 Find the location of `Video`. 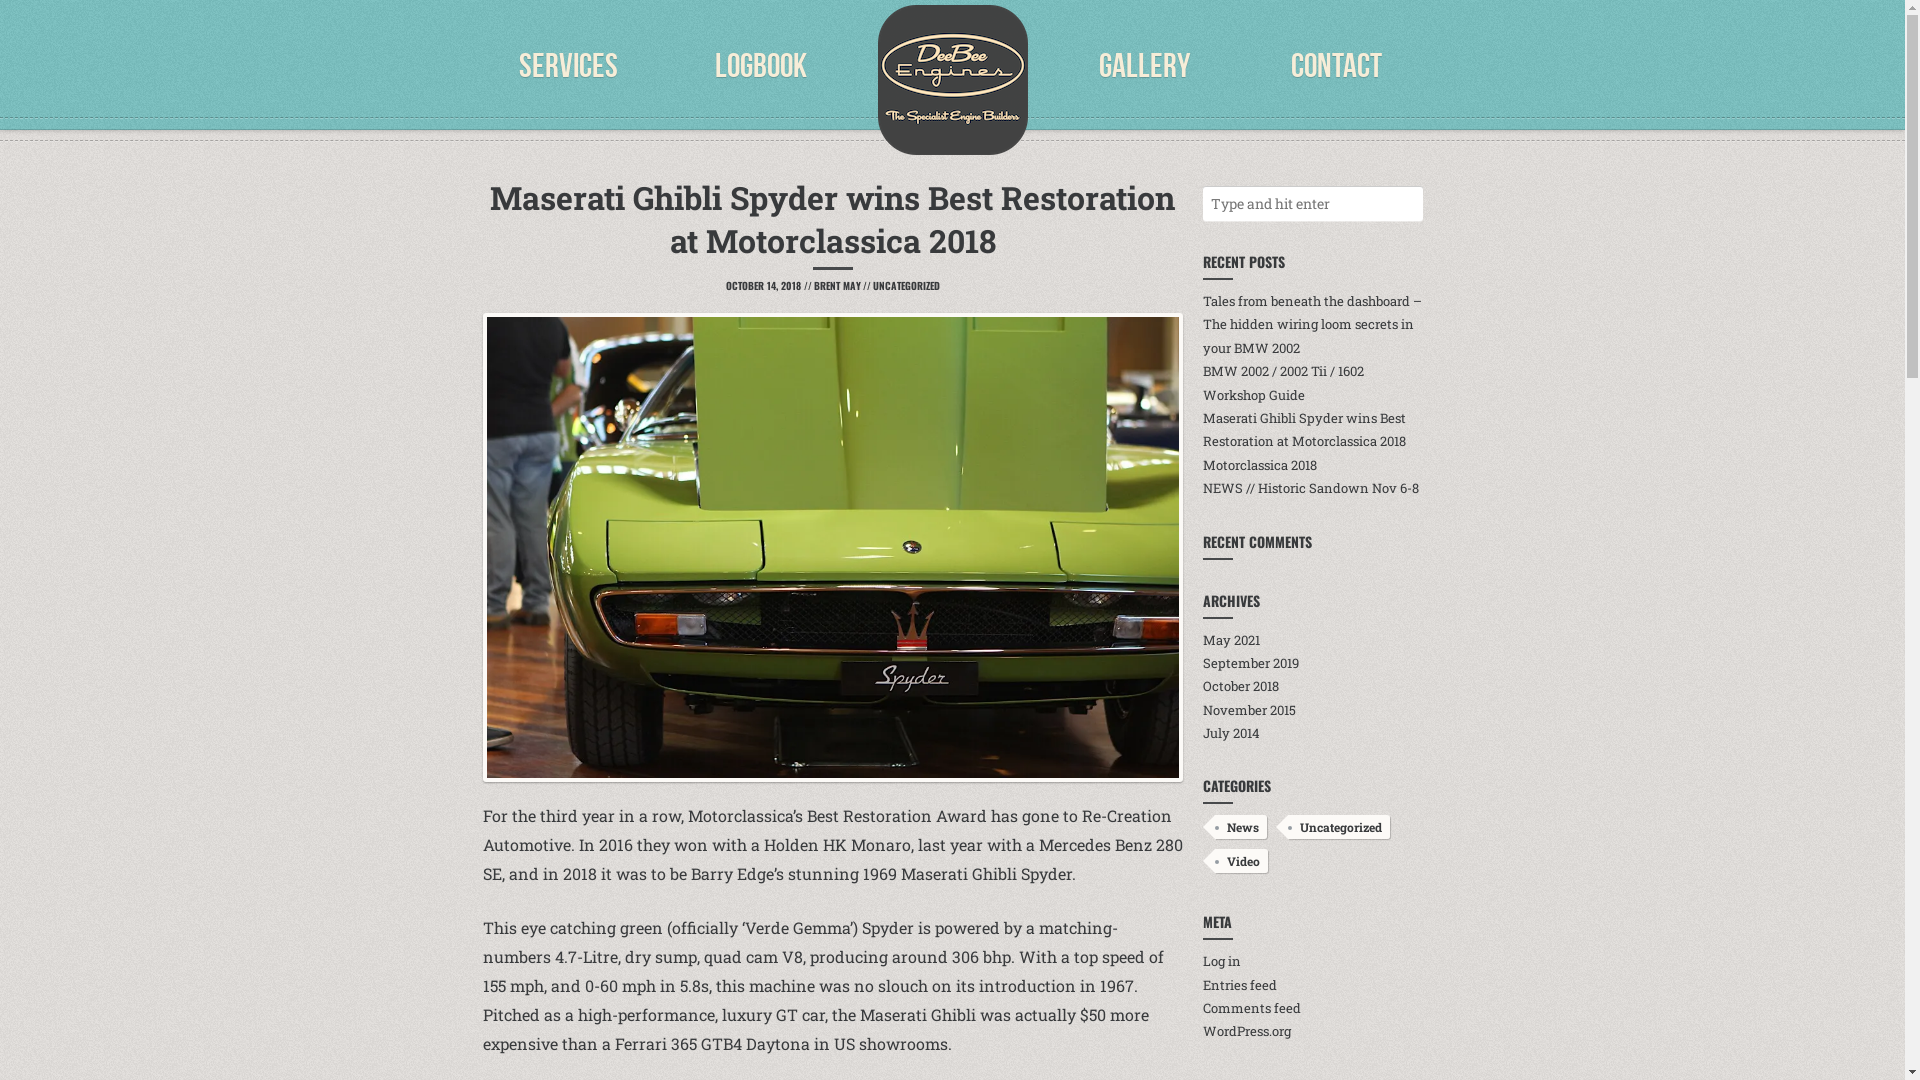

Video is located at coordinates (1240, 861).